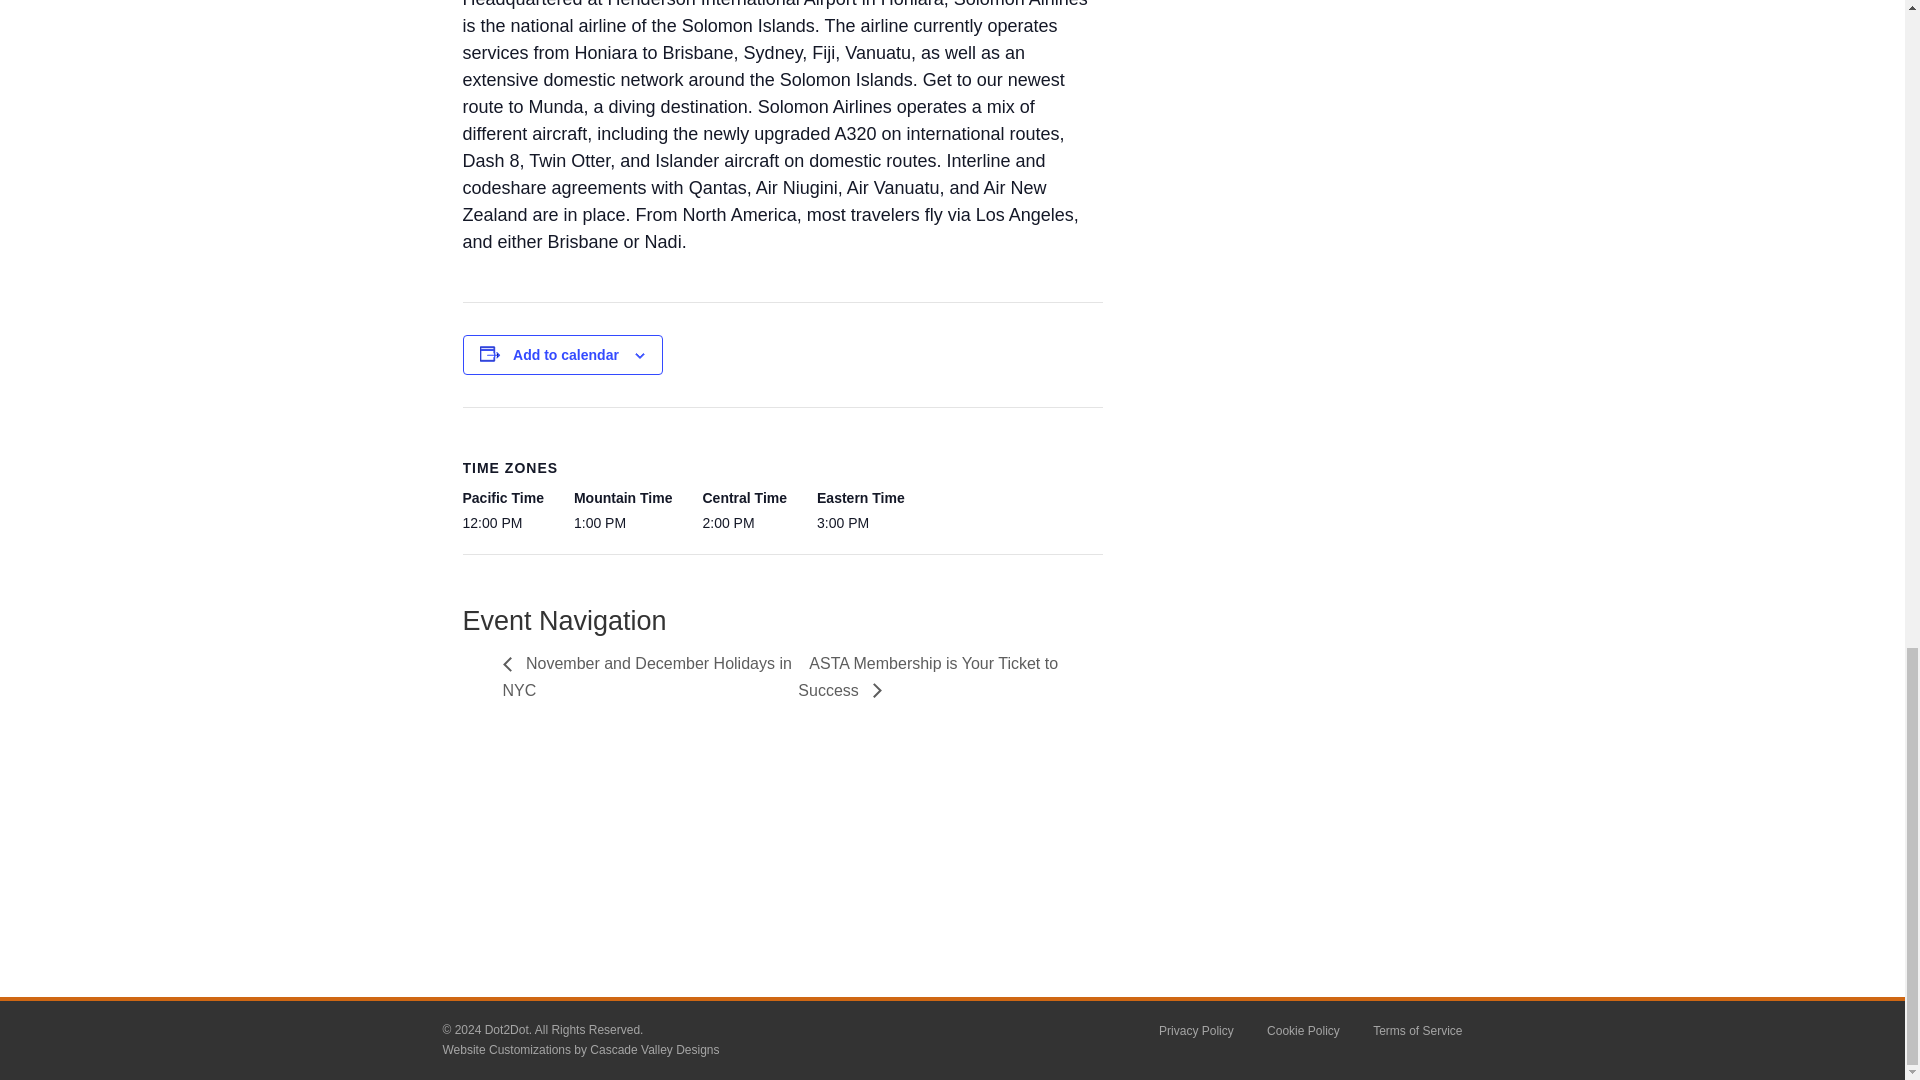 This screenshot has height=1080, width=1920. I want to click on November and December Holidays in NYC, so click(646, 676).